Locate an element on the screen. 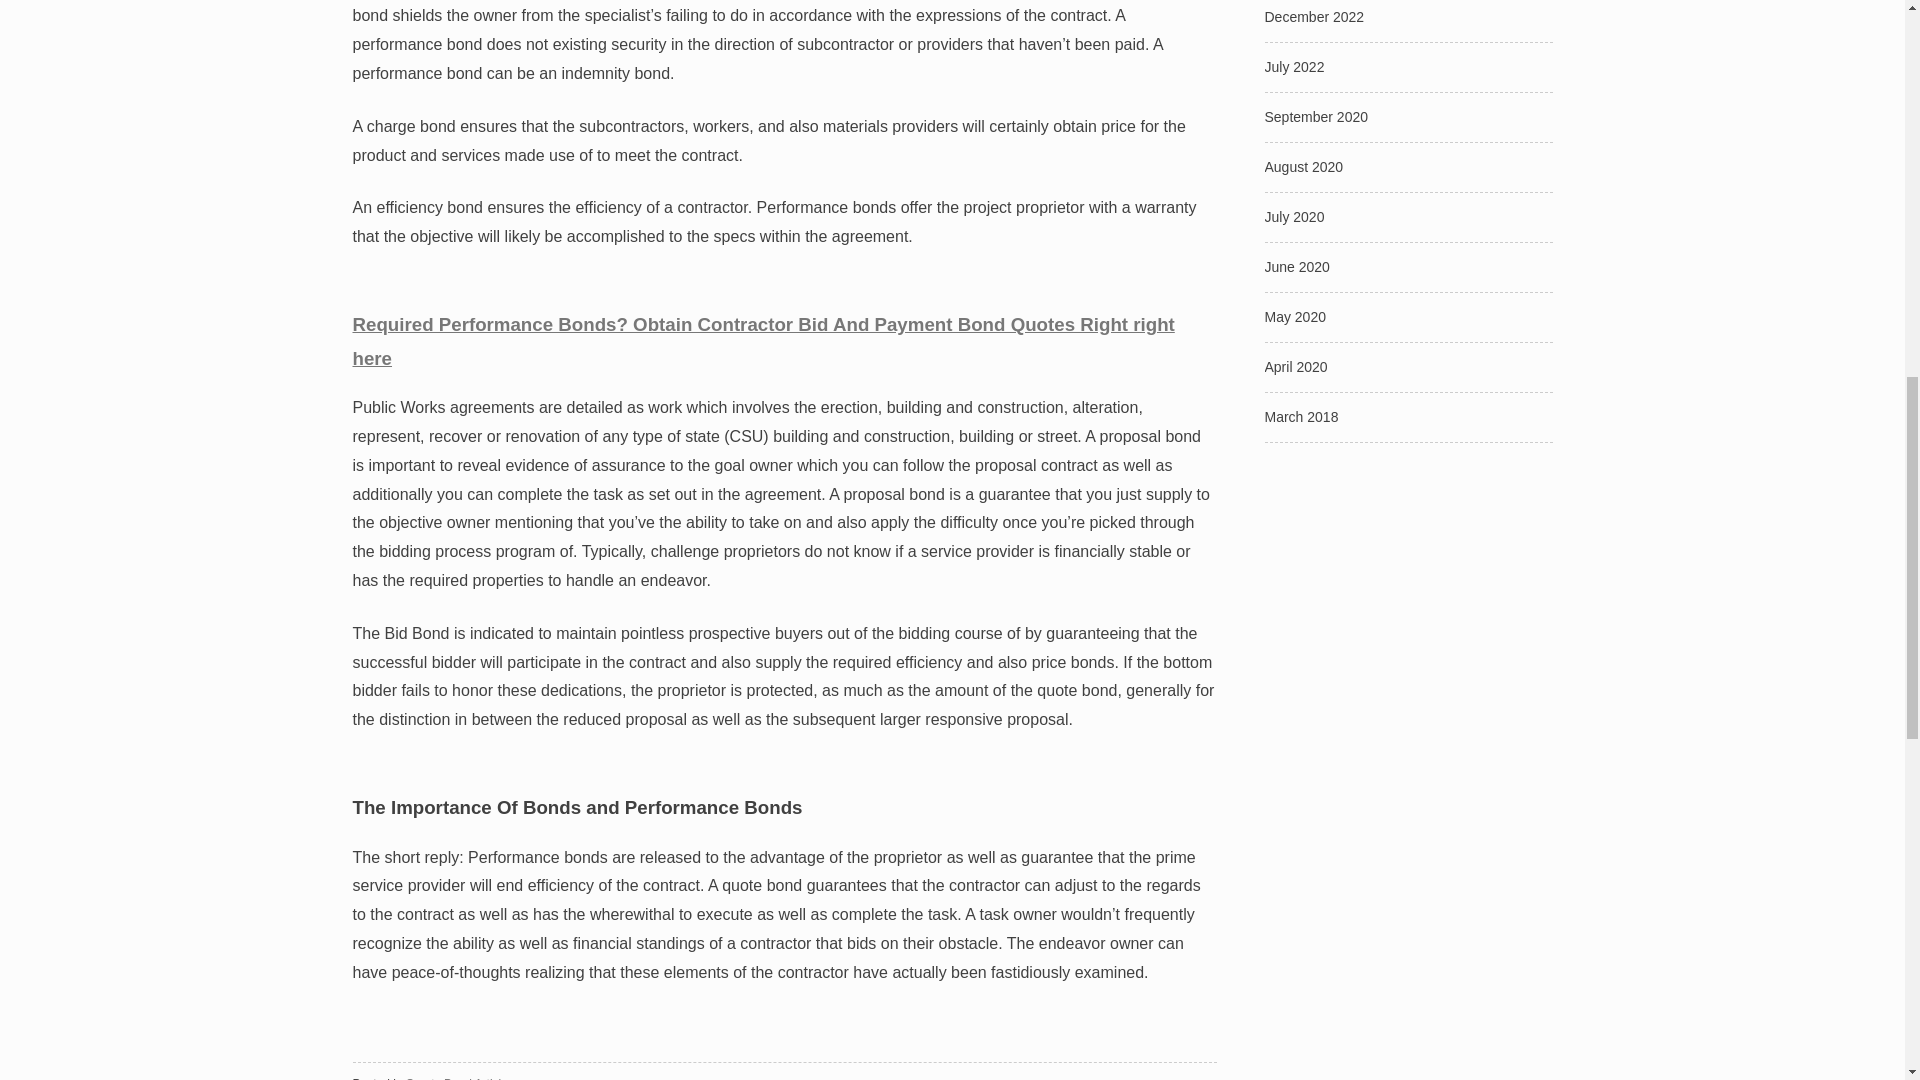 This screenshot has width=1920, height=1080. July 2022 is located at coordinates (1294, 66).